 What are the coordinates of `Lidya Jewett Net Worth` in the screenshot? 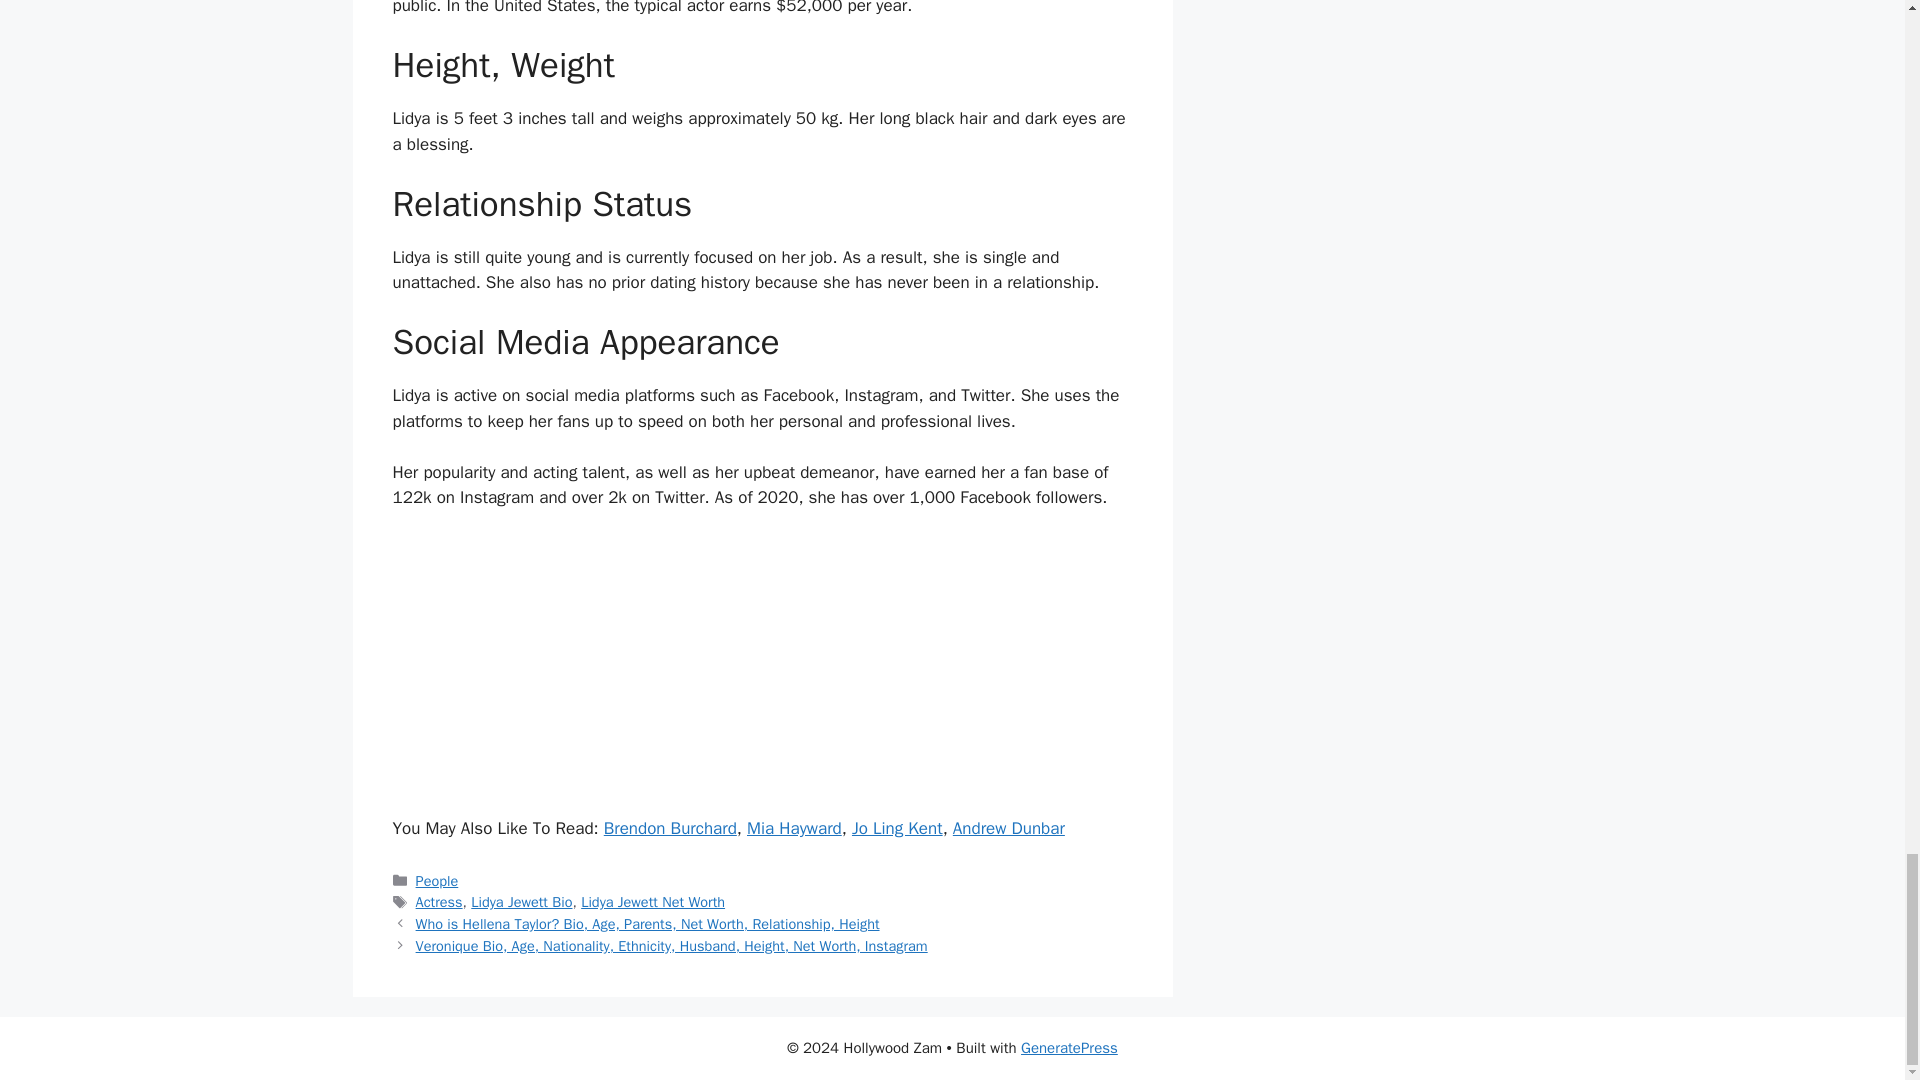 It's located at (653, 902).